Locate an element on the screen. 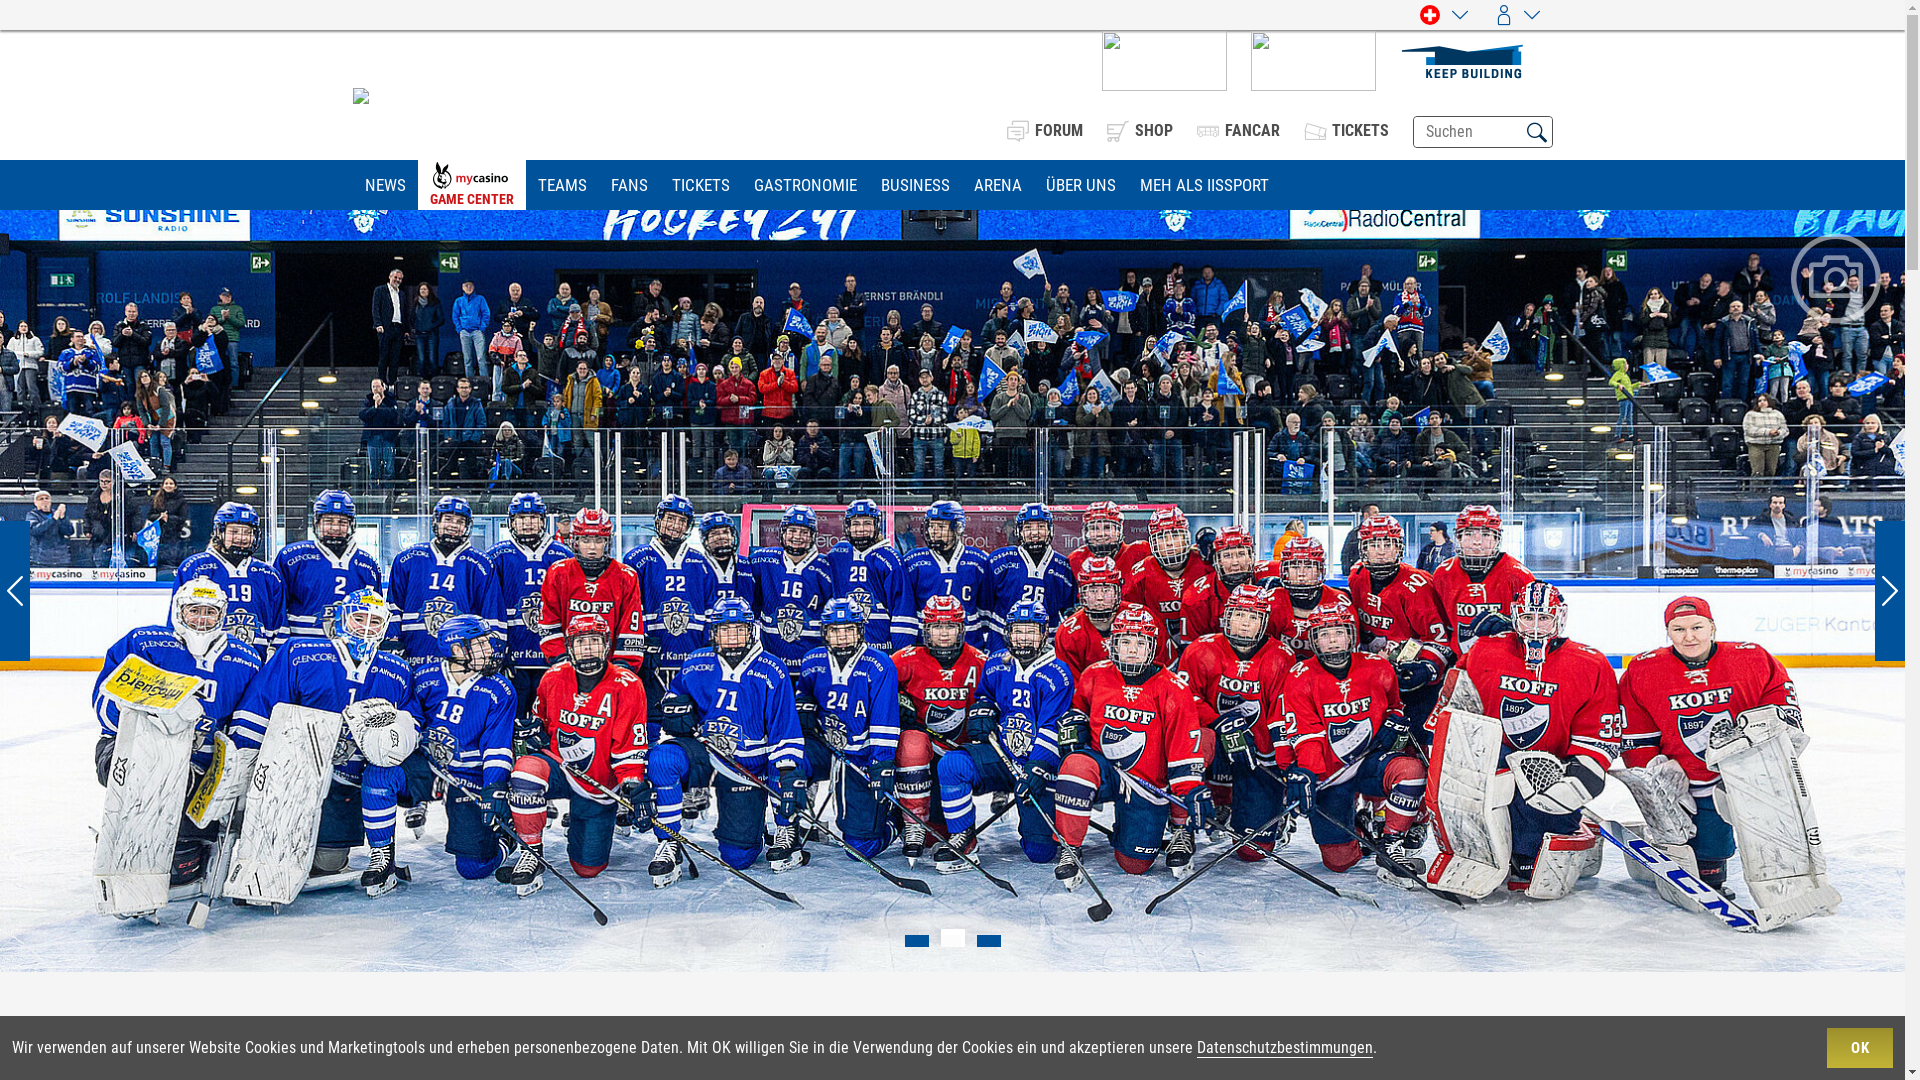 This screenshot has width=1920, height=1080. National League is located at coordinates (952, 1032).